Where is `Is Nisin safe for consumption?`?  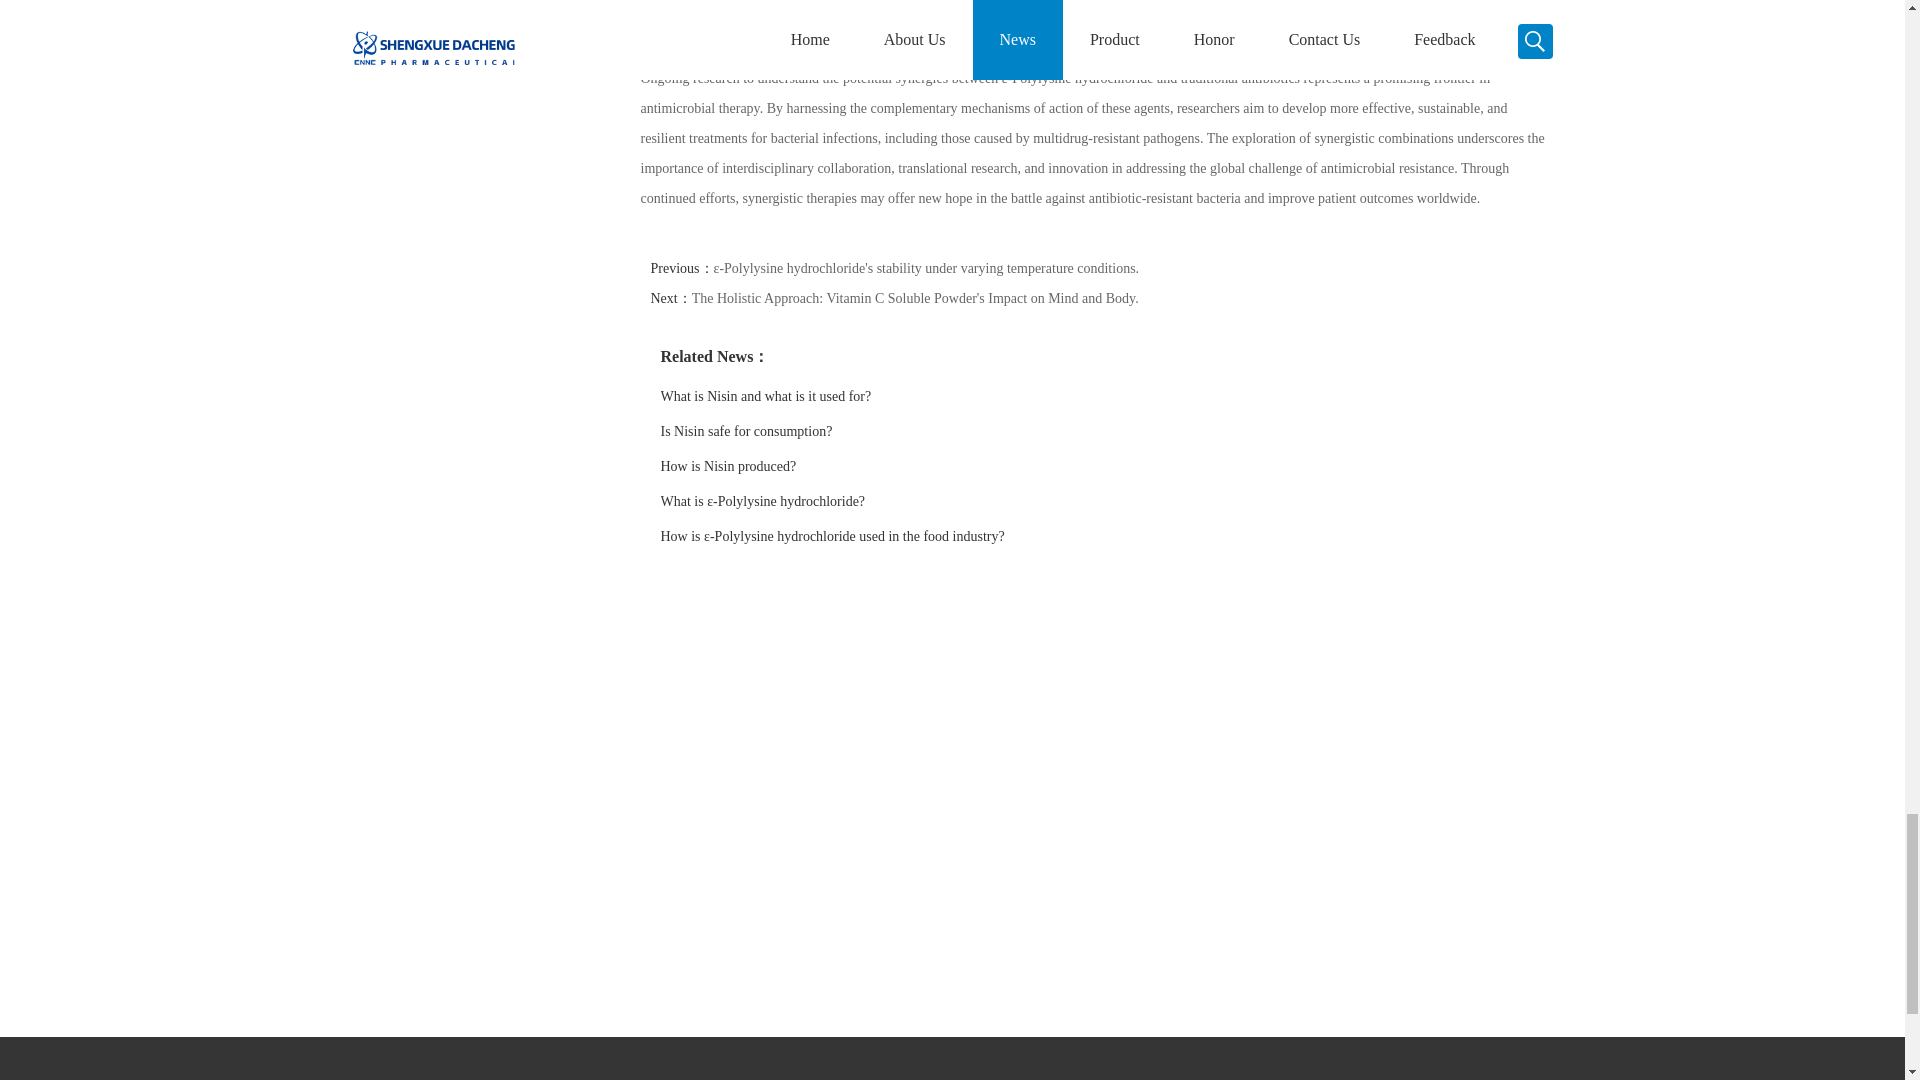 Is Nisin safe for consumption? is located at coordinates (762, 431).